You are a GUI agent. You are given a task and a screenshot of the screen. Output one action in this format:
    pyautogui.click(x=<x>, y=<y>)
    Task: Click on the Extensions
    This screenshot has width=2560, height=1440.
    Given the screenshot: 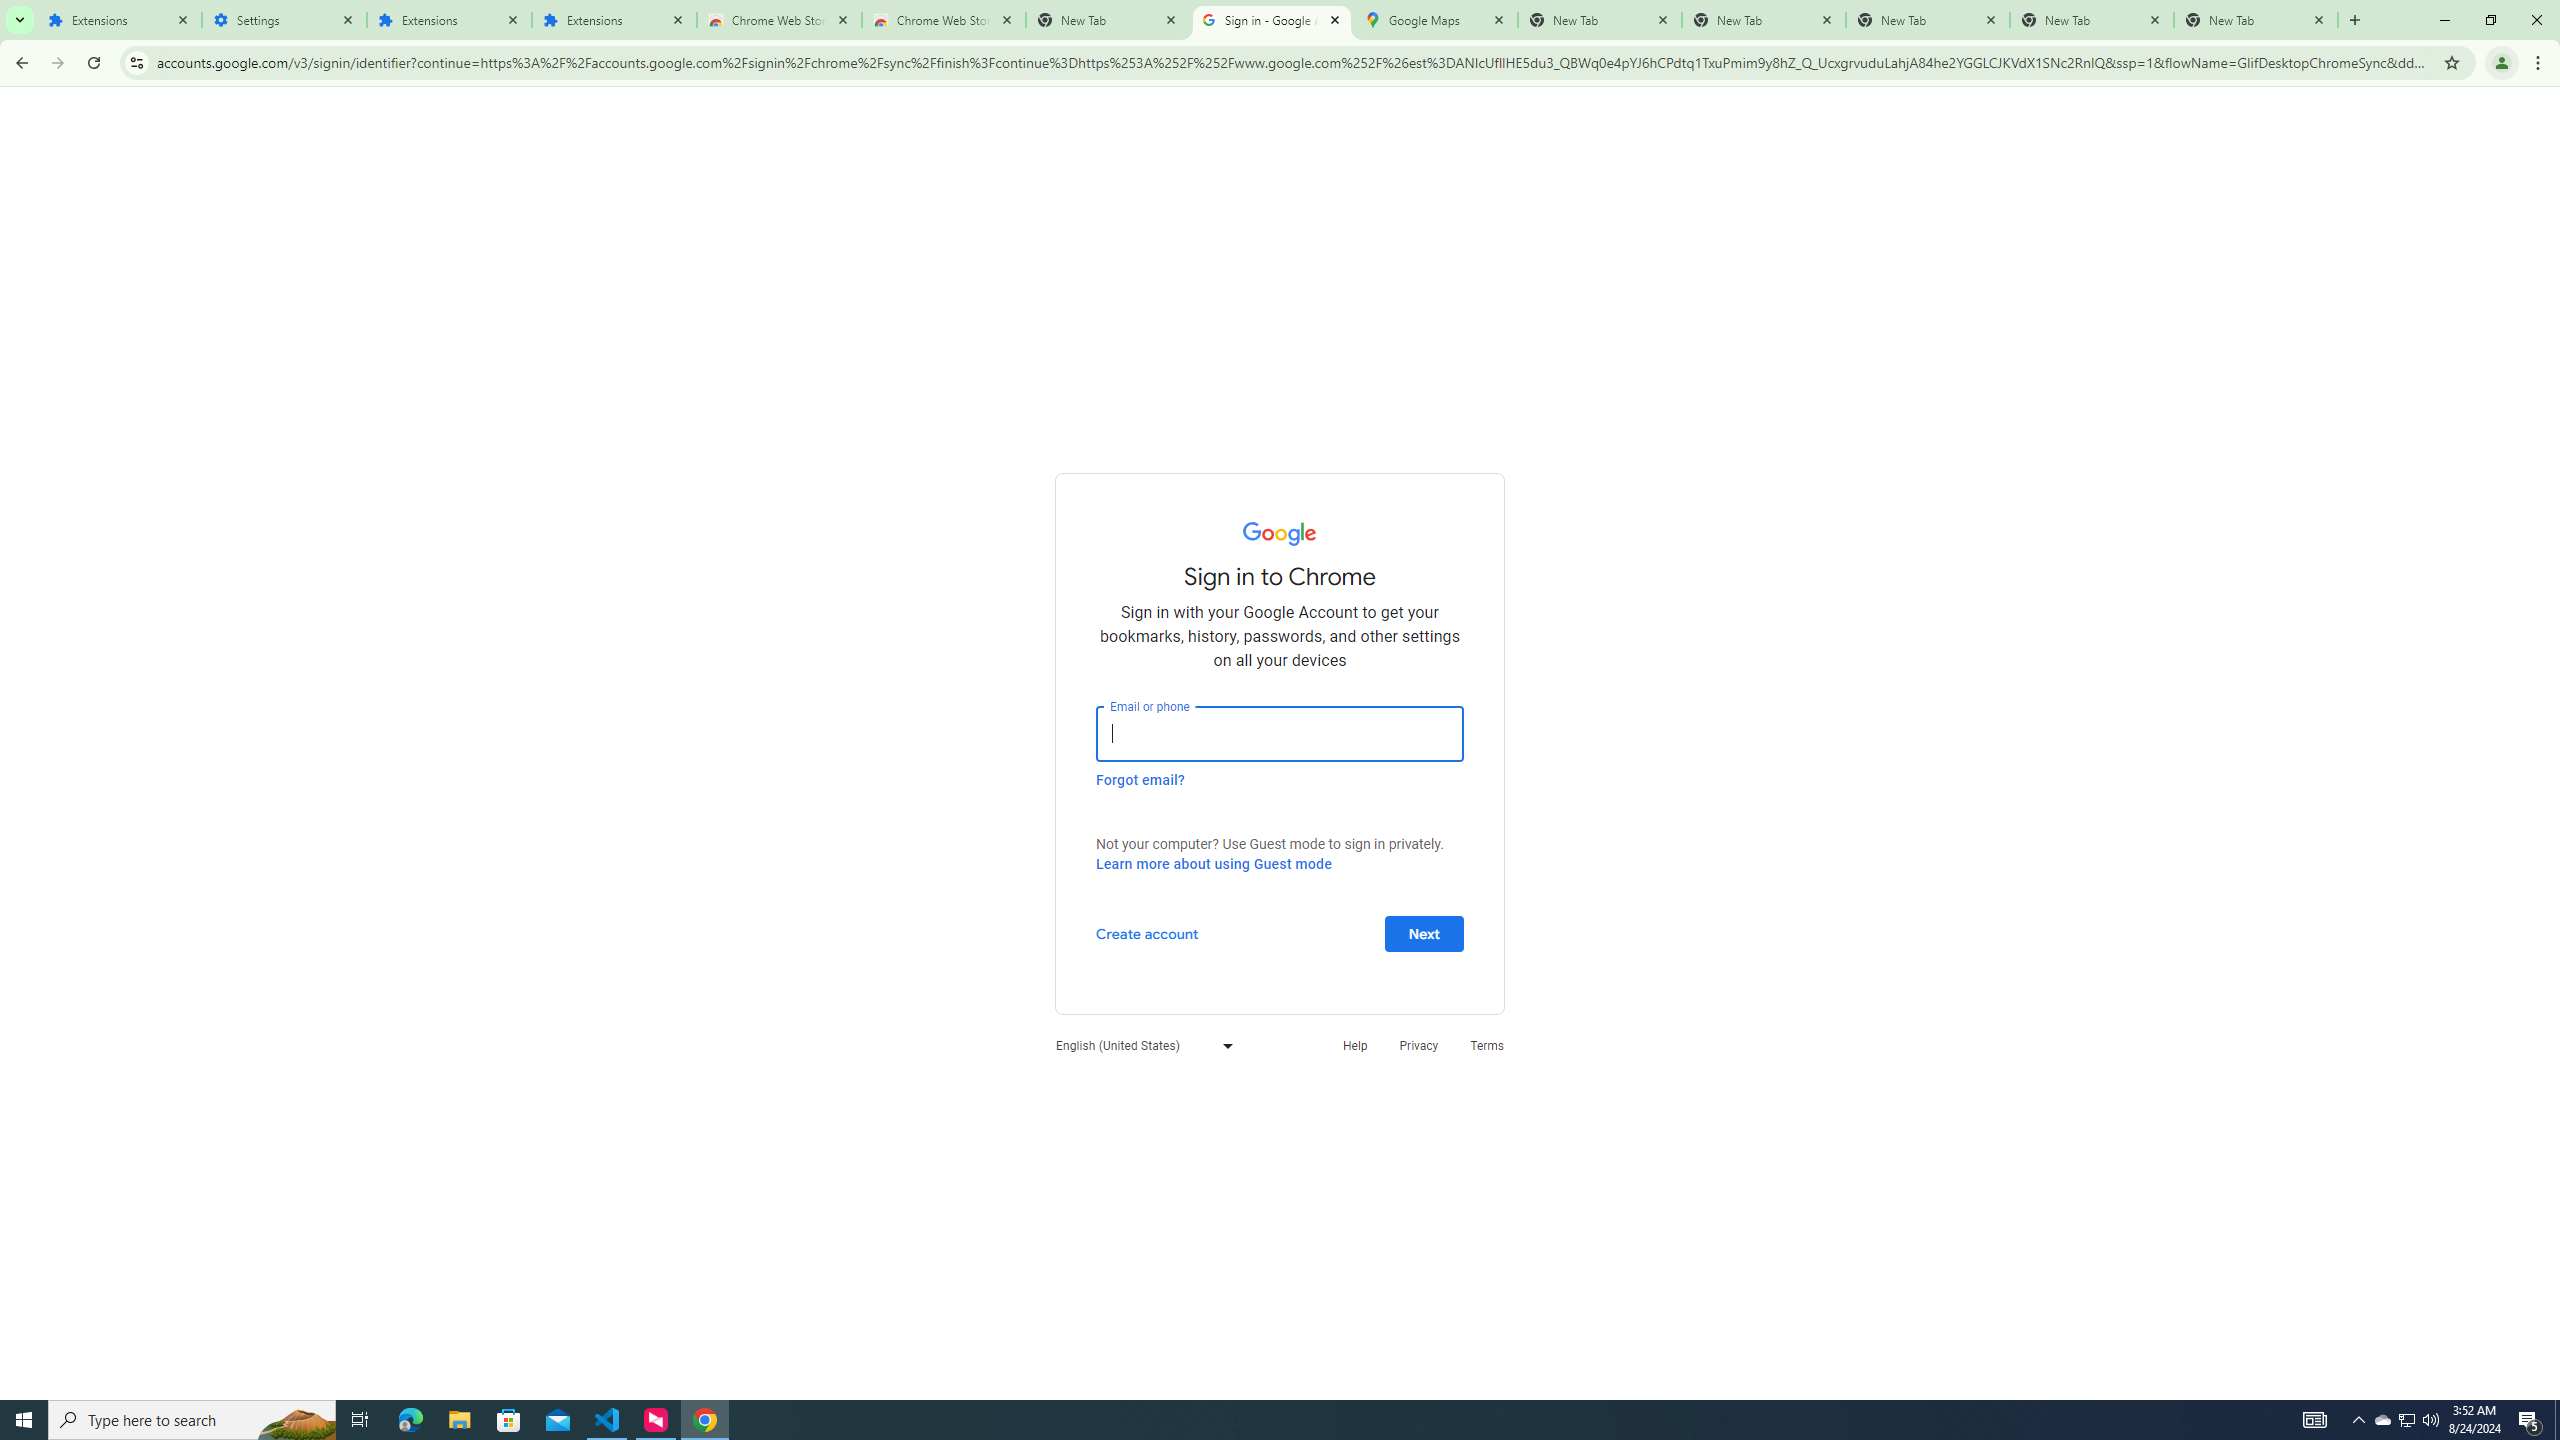 What is the action you would take?
    pyautogui.click(x=118, y=20)
    